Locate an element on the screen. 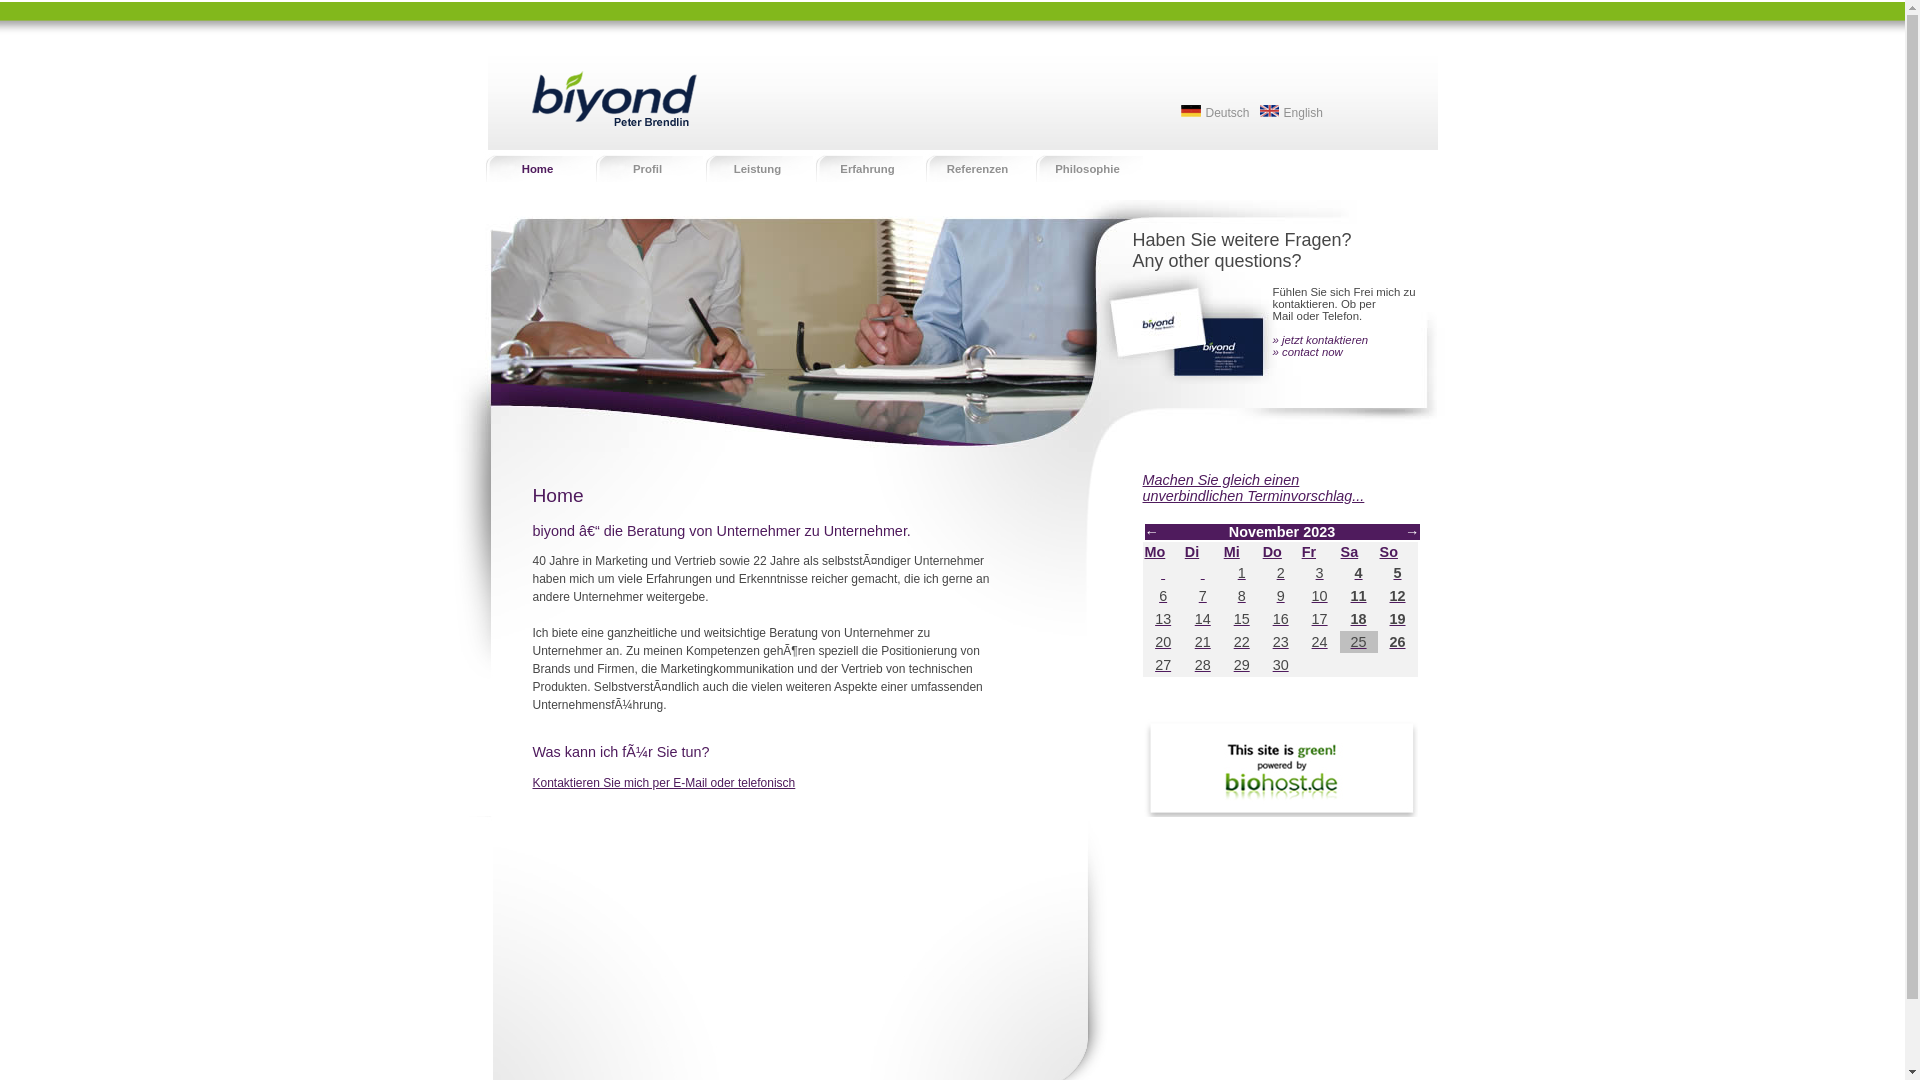  Philosophie is located at coordinates (1087, 167).